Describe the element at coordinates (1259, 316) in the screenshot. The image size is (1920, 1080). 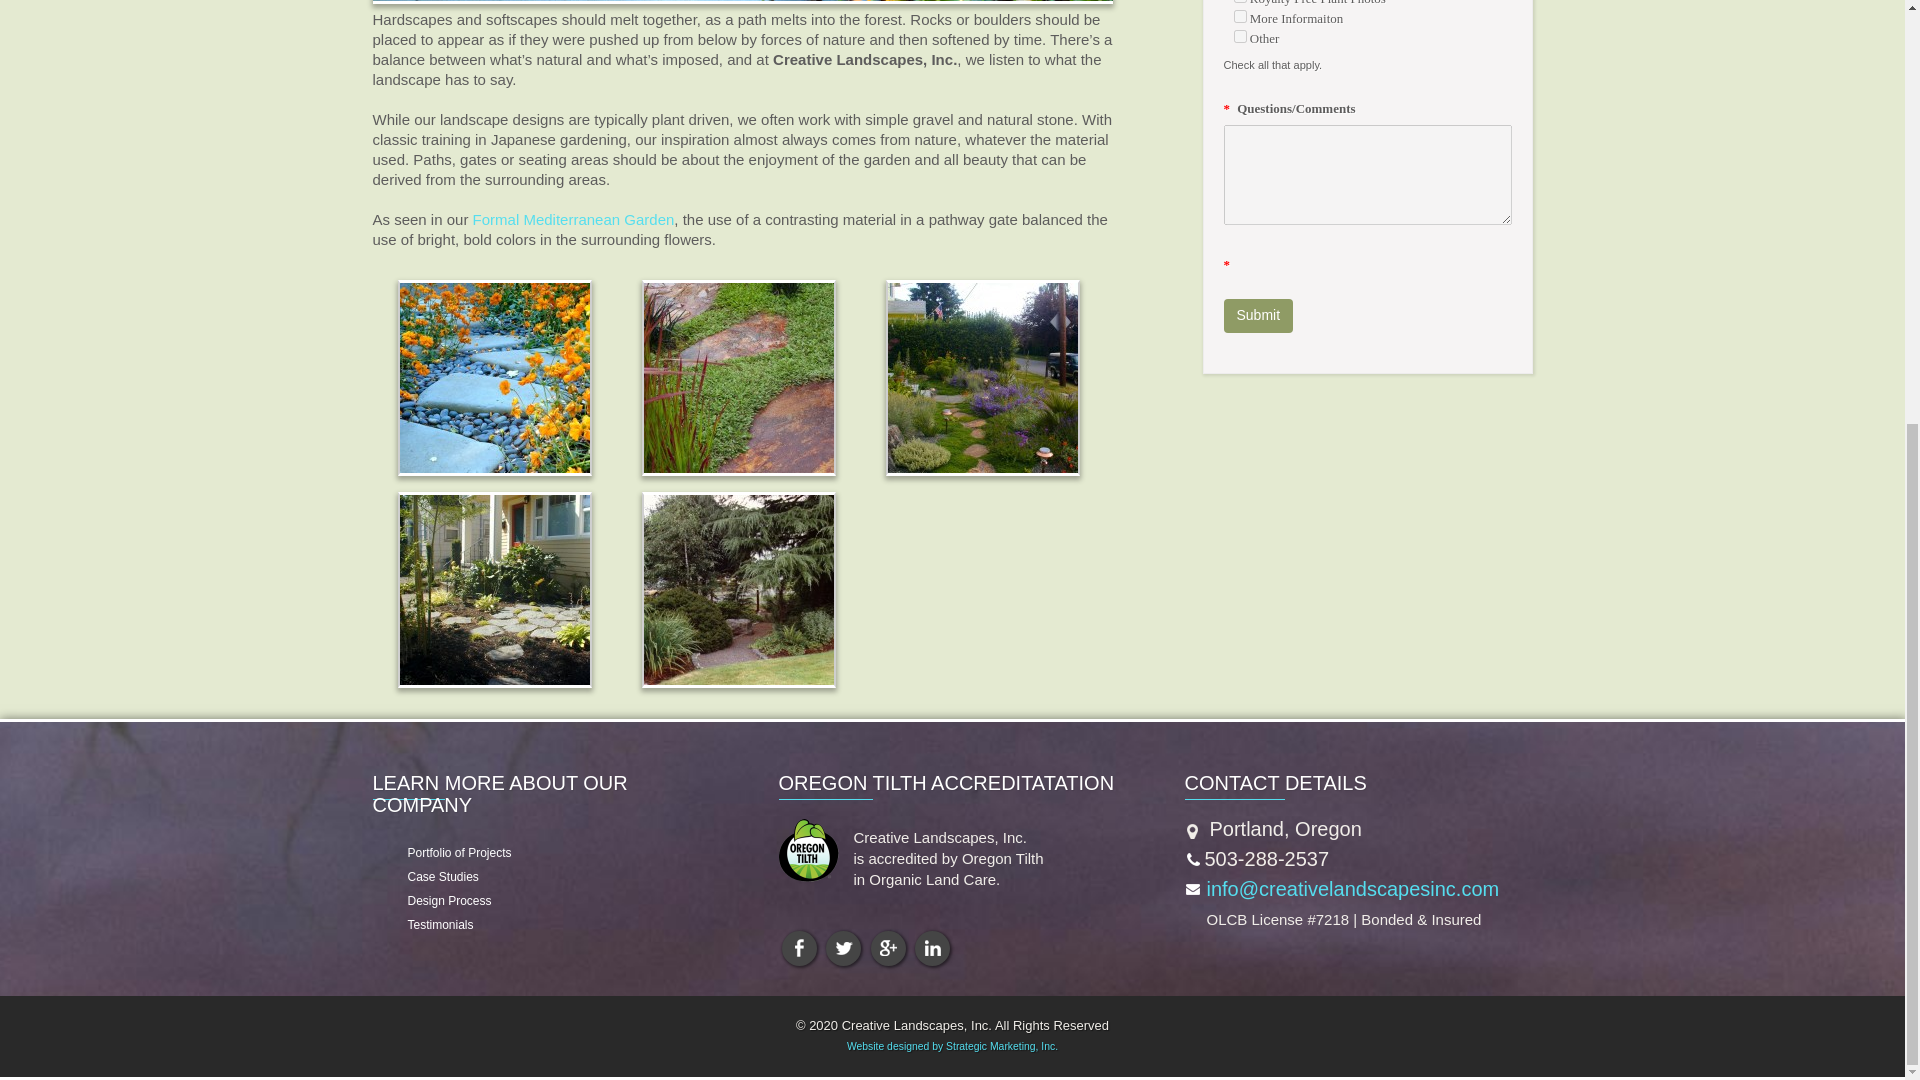
I see `Submit` at that location.